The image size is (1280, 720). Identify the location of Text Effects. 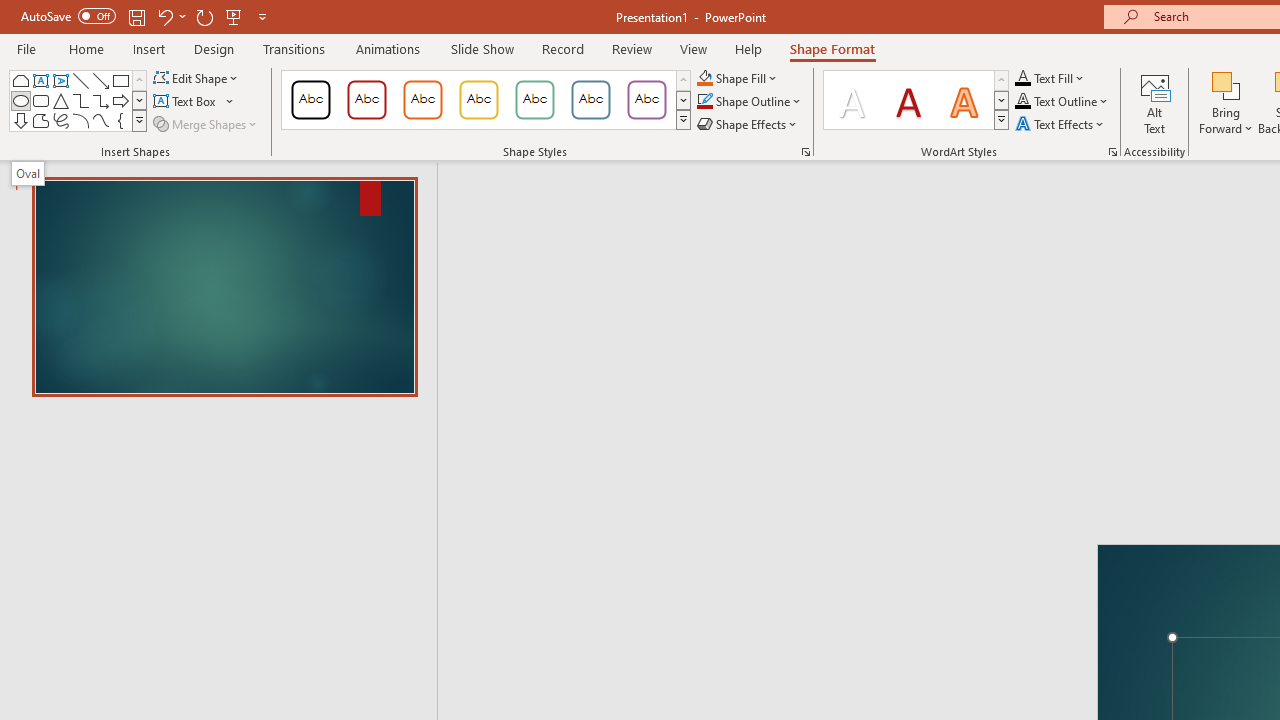
(1062, 124).